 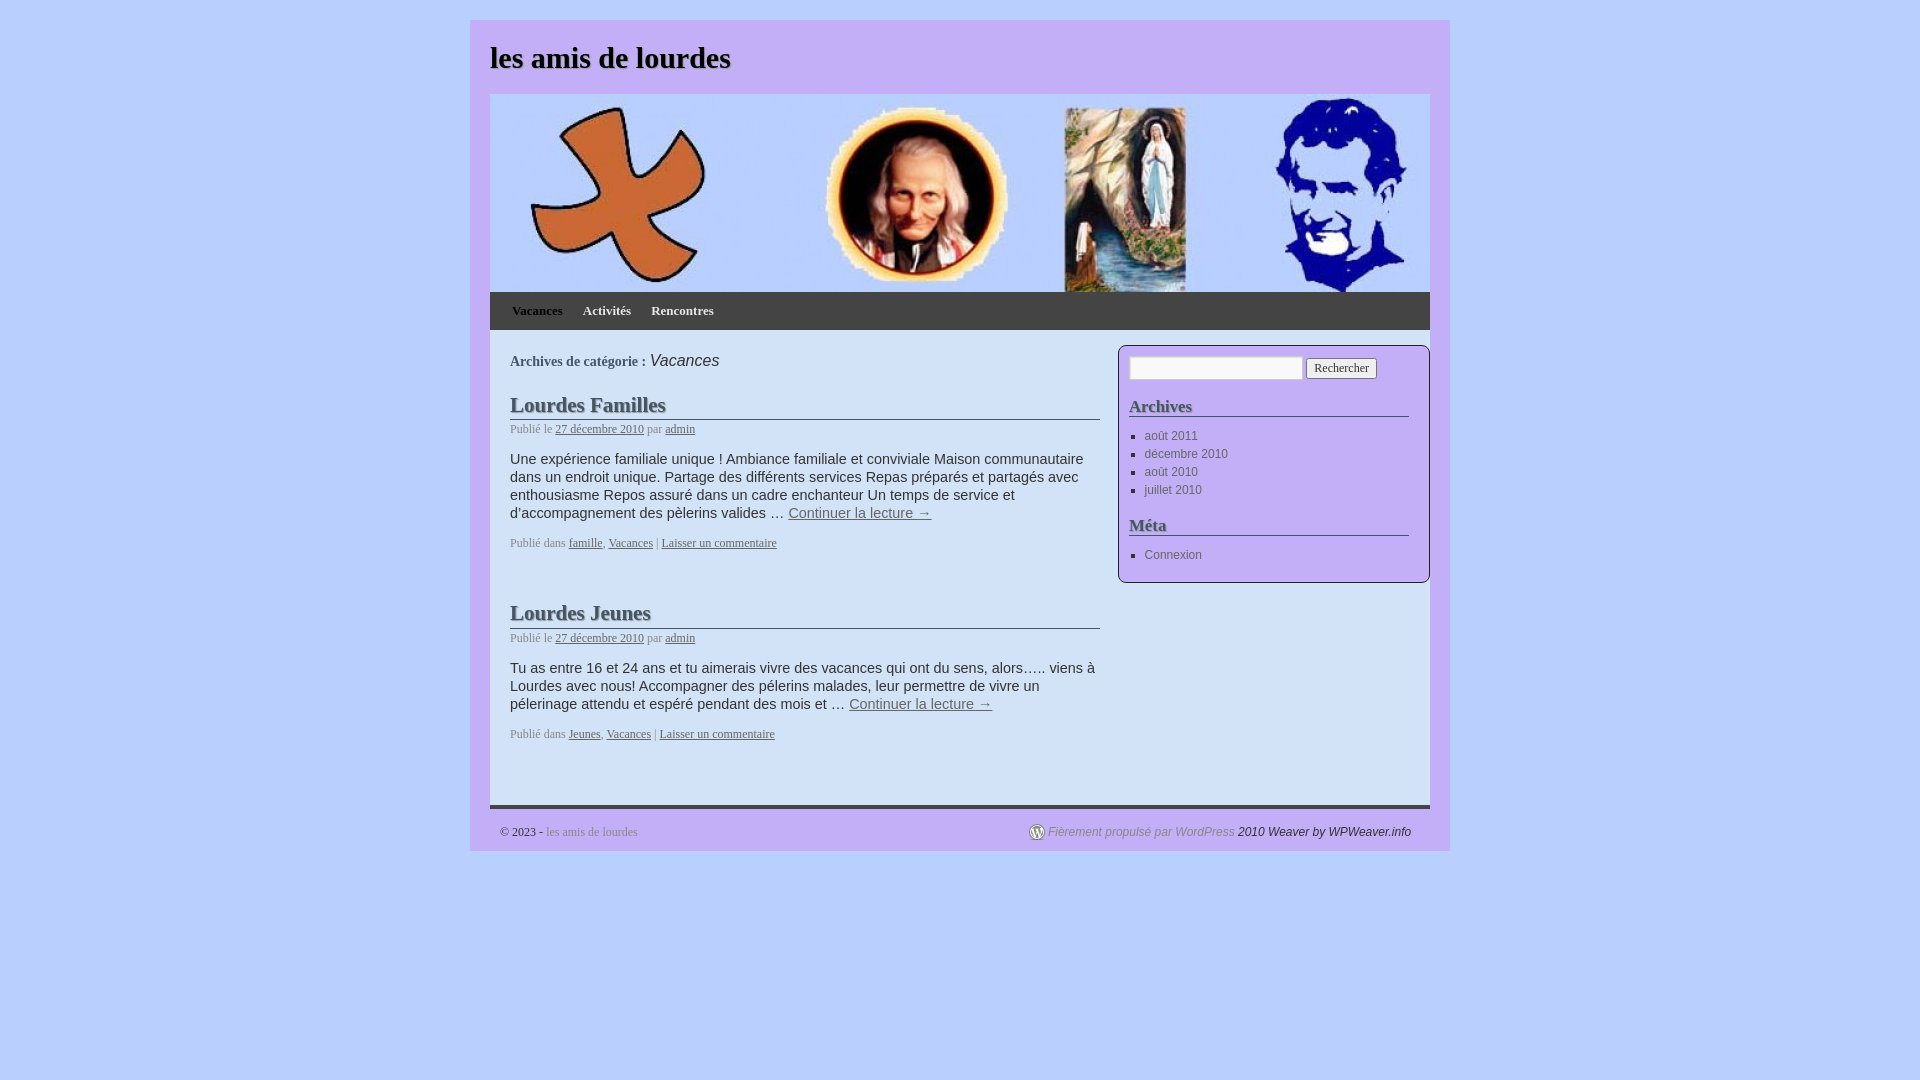 What do you see at coordinates (586, 543) in the screenshot?
I see `famille` at bounding box center [586, 543].